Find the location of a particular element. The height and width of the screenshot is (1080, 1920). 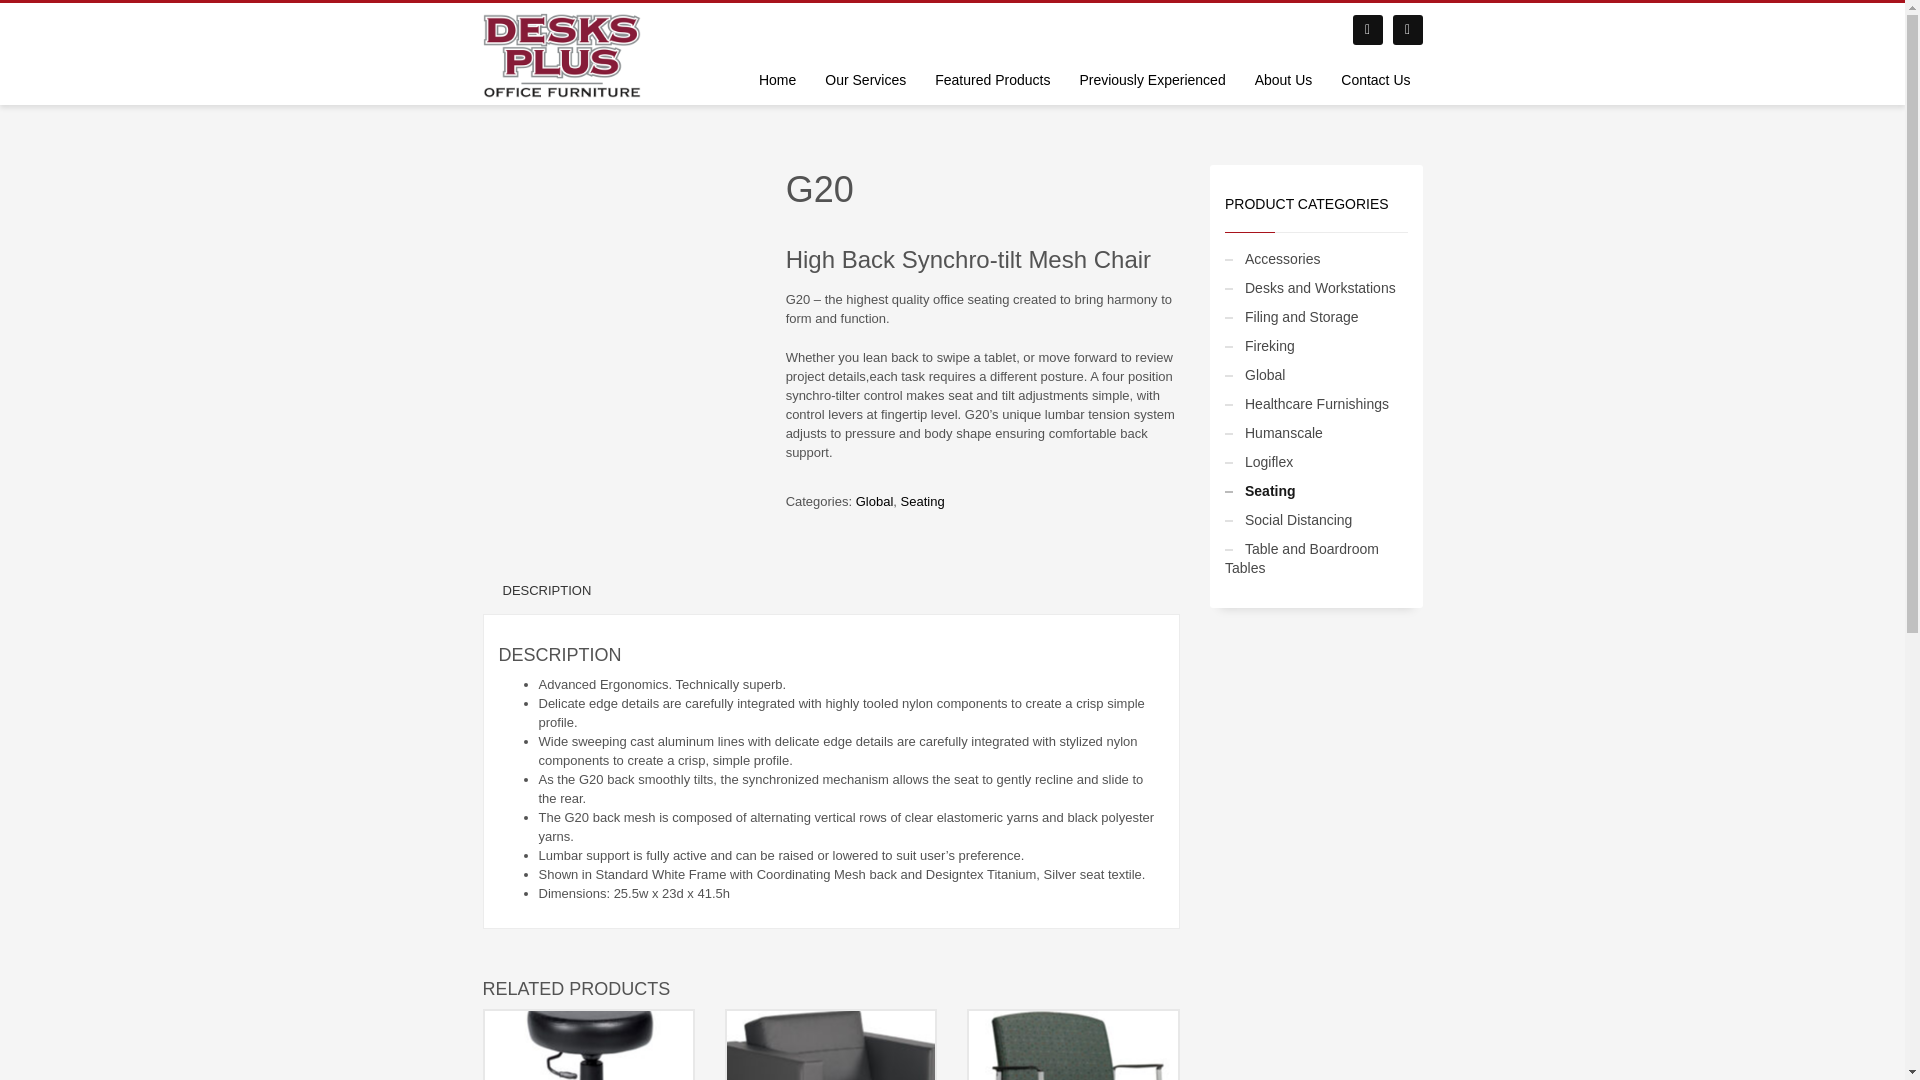

Logiflex is located at coordinates (1258, 461).